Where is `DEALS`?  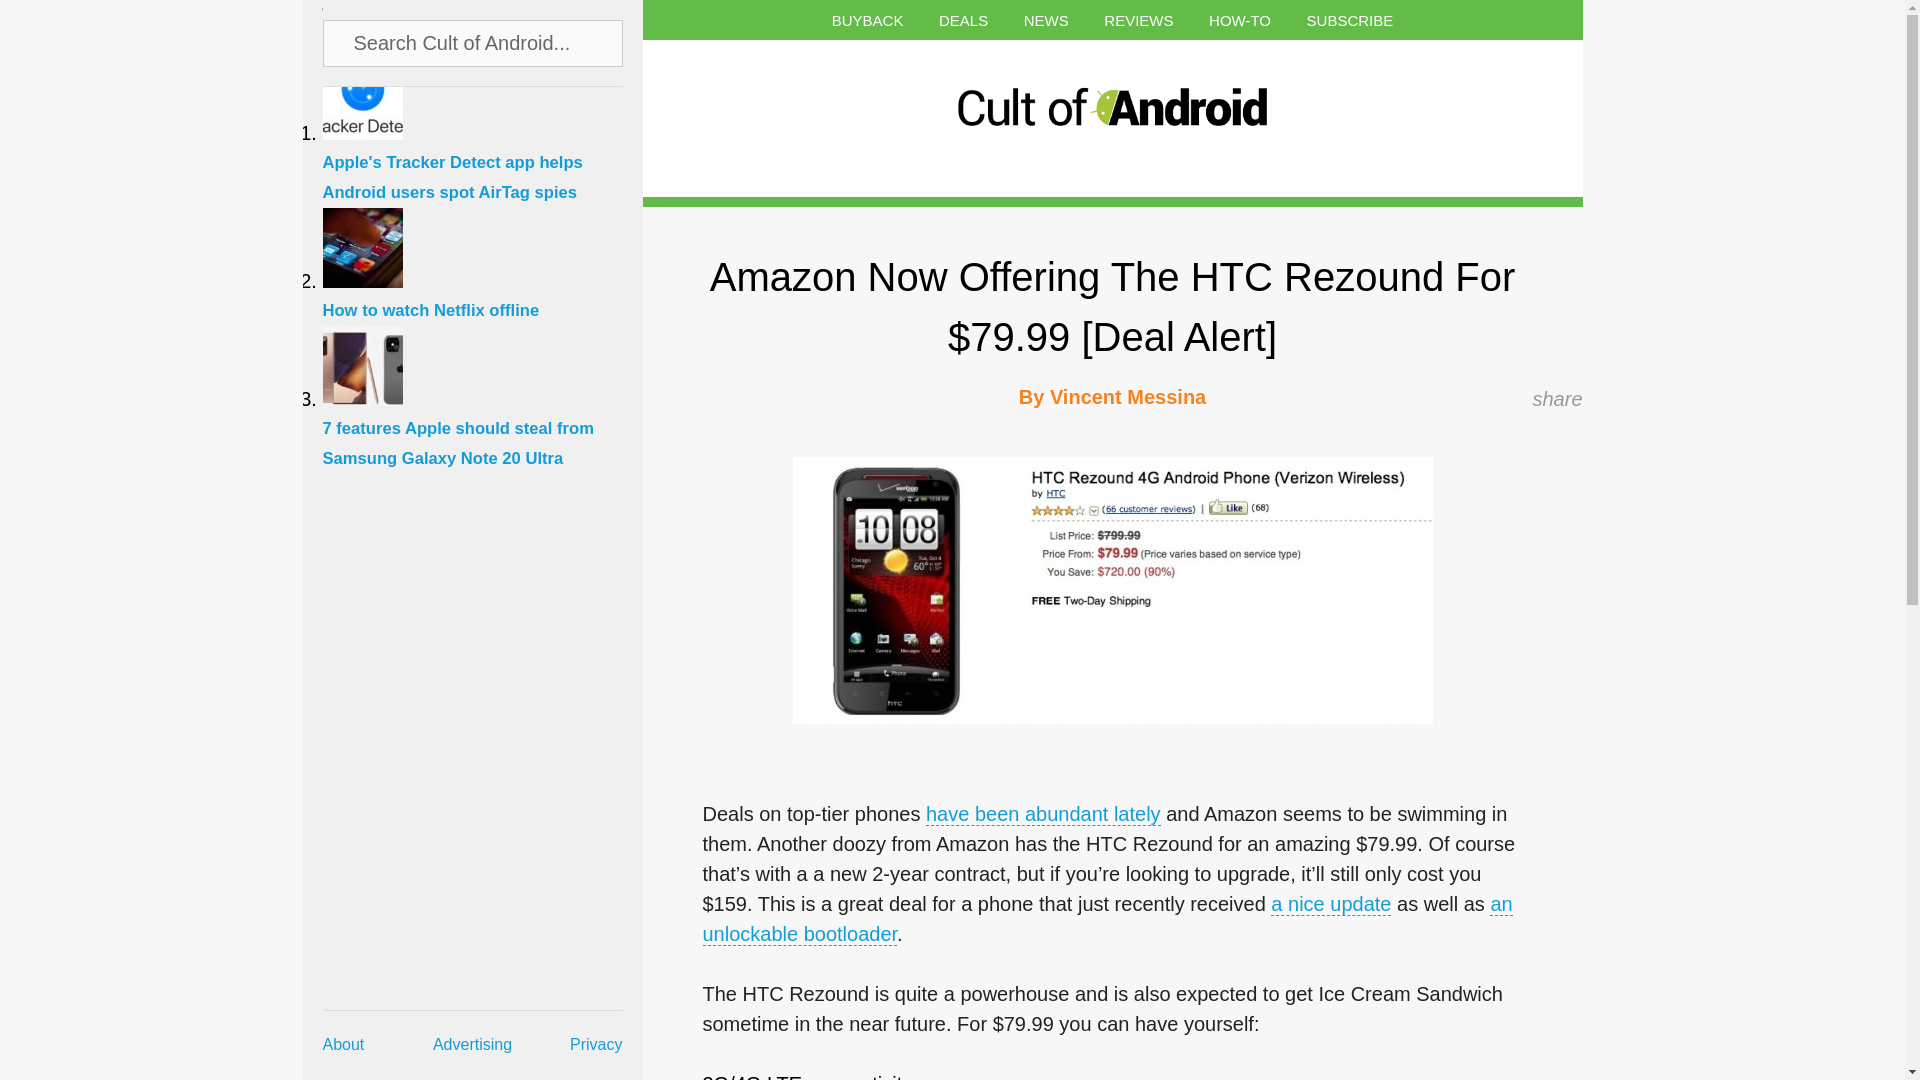 DEALS is located at coordinates (963, 20).